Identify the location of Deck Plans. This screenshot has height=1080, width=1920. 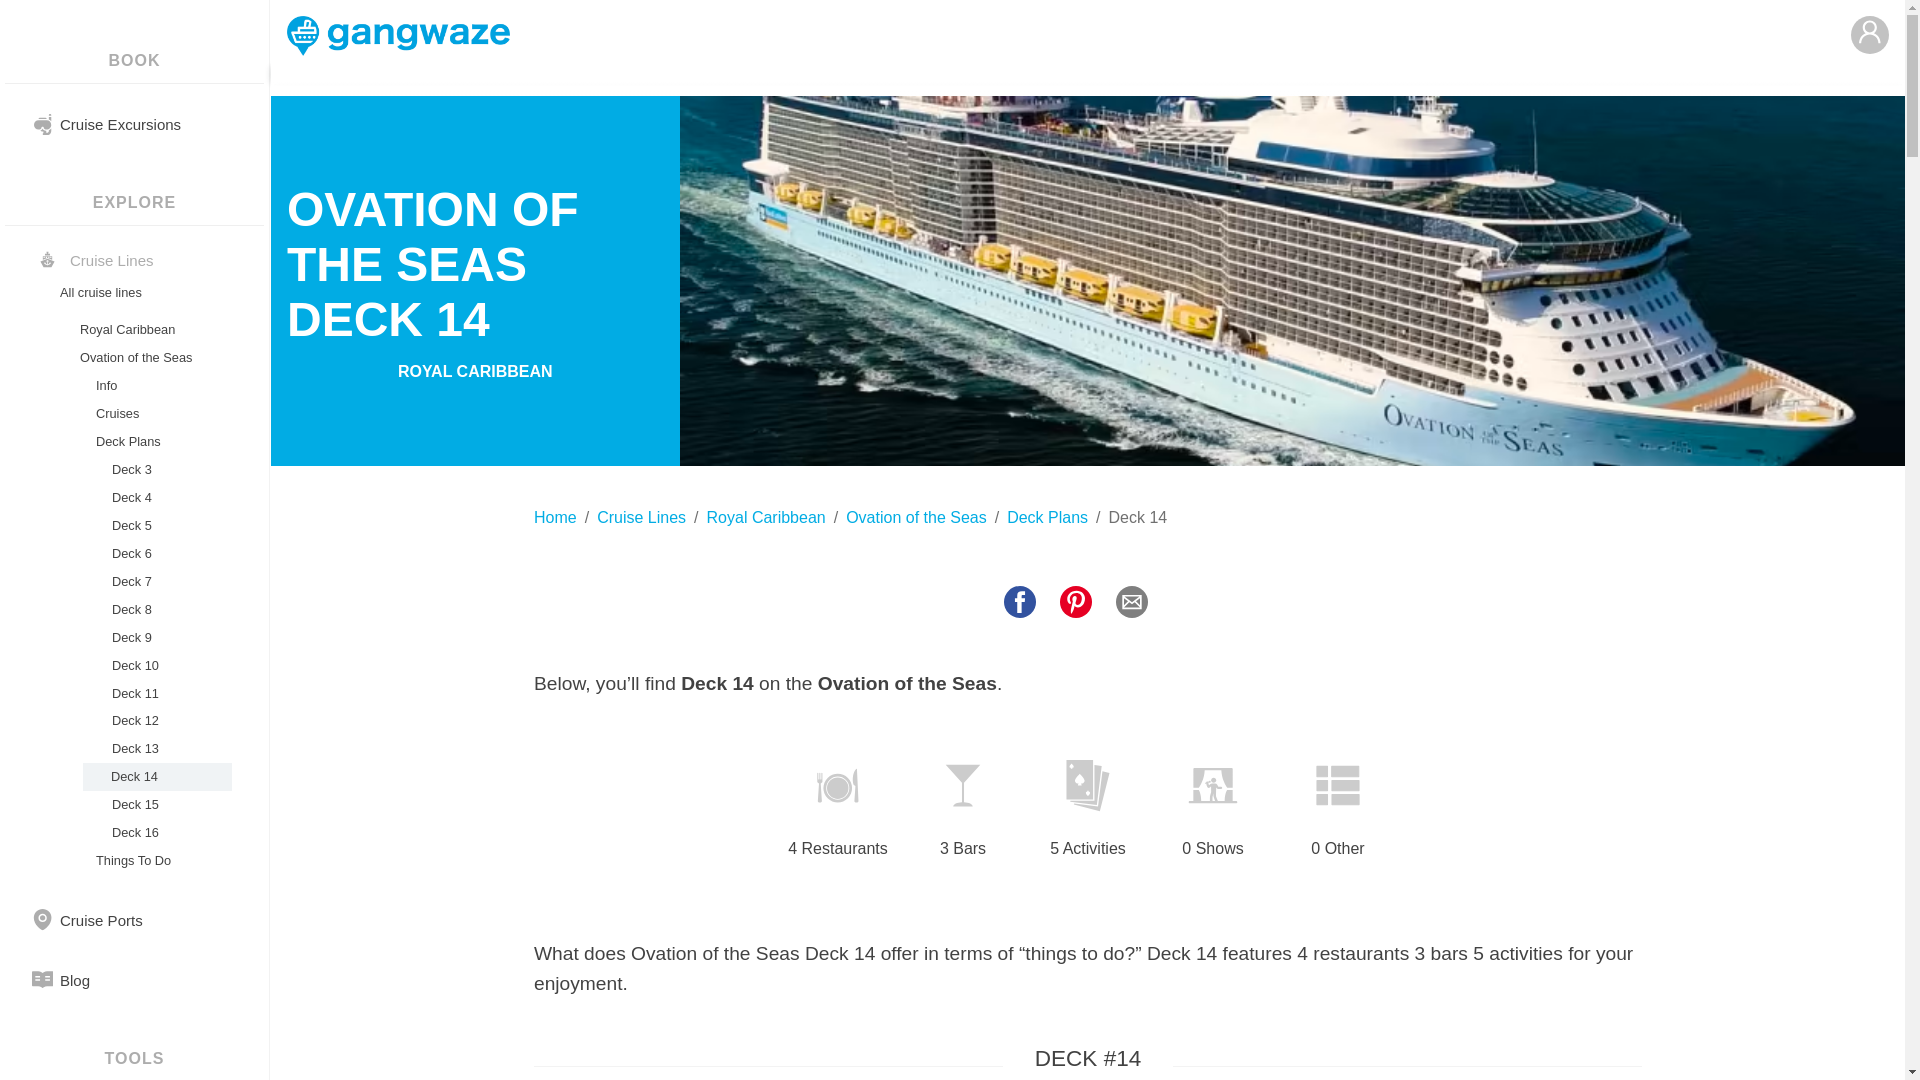
(1047, 518).